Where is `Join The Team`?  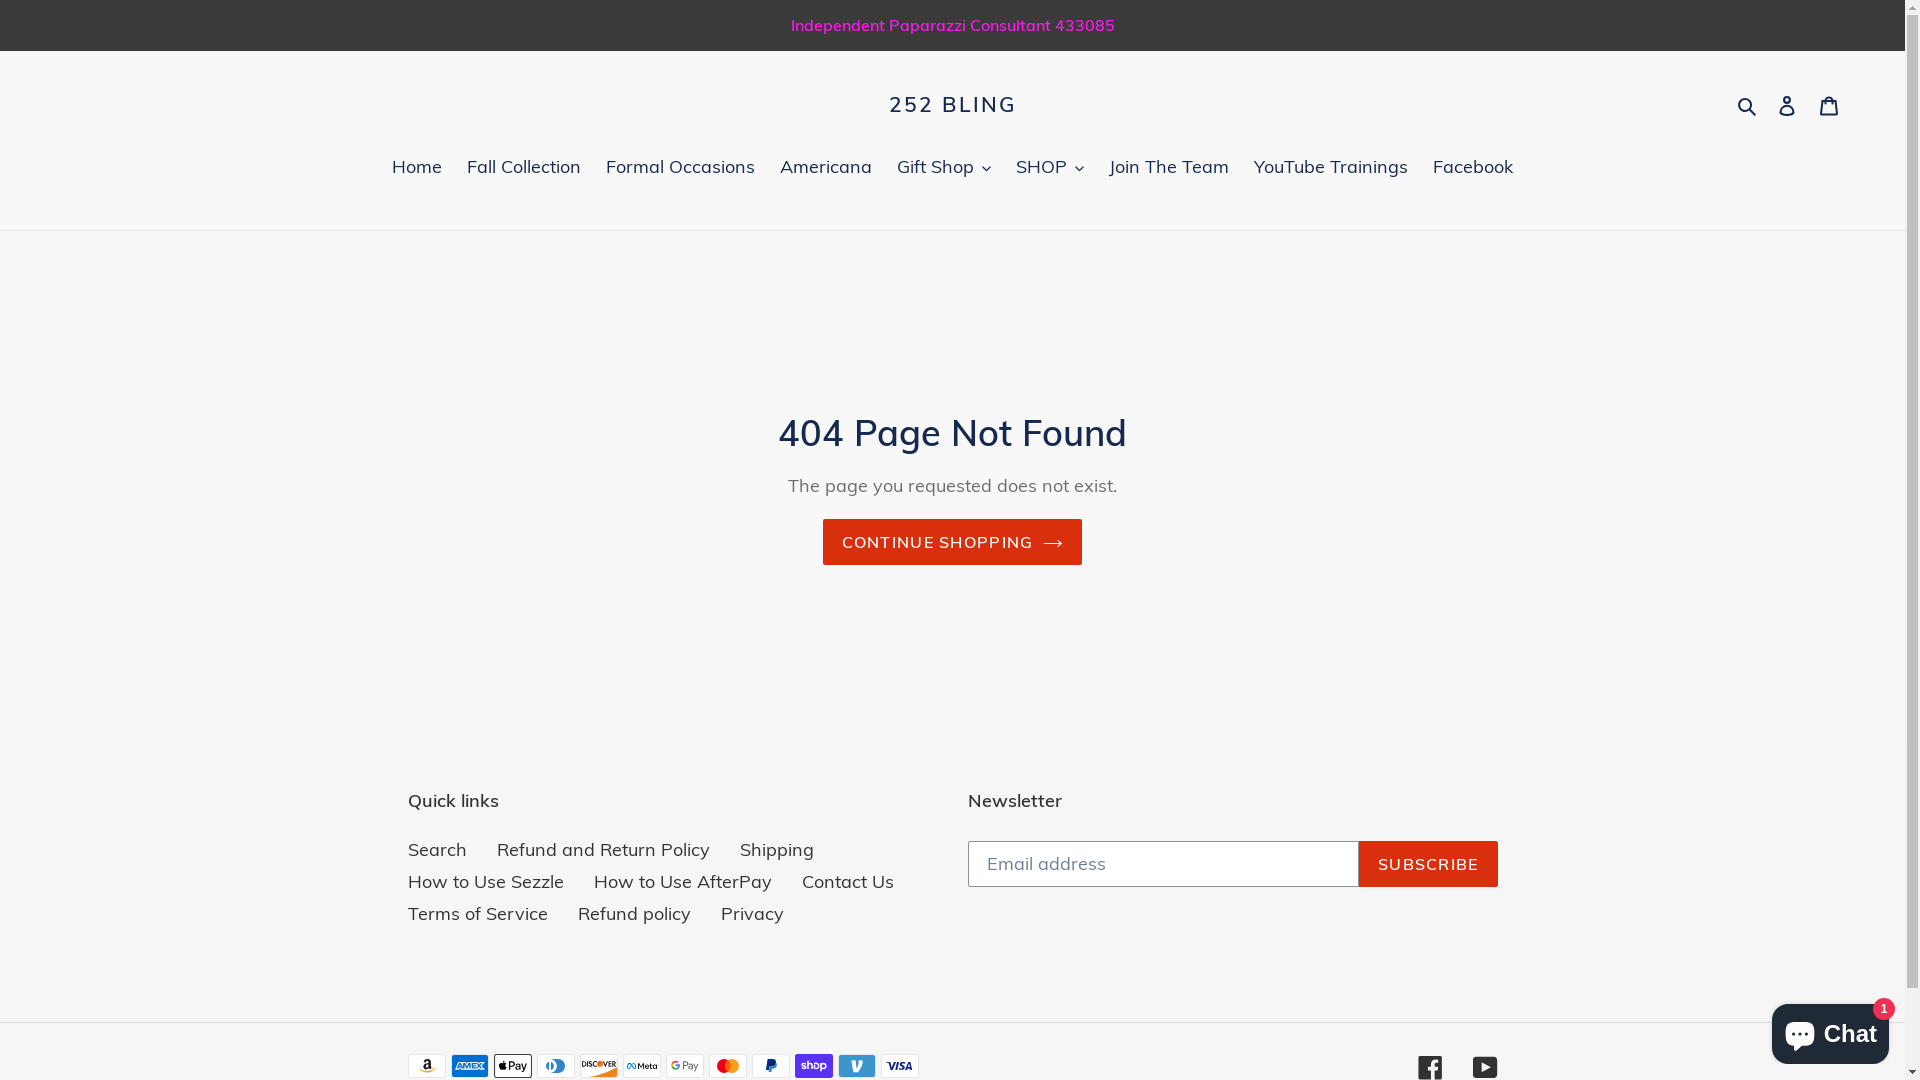 Join The Team is located at coordinates (1169, 168).